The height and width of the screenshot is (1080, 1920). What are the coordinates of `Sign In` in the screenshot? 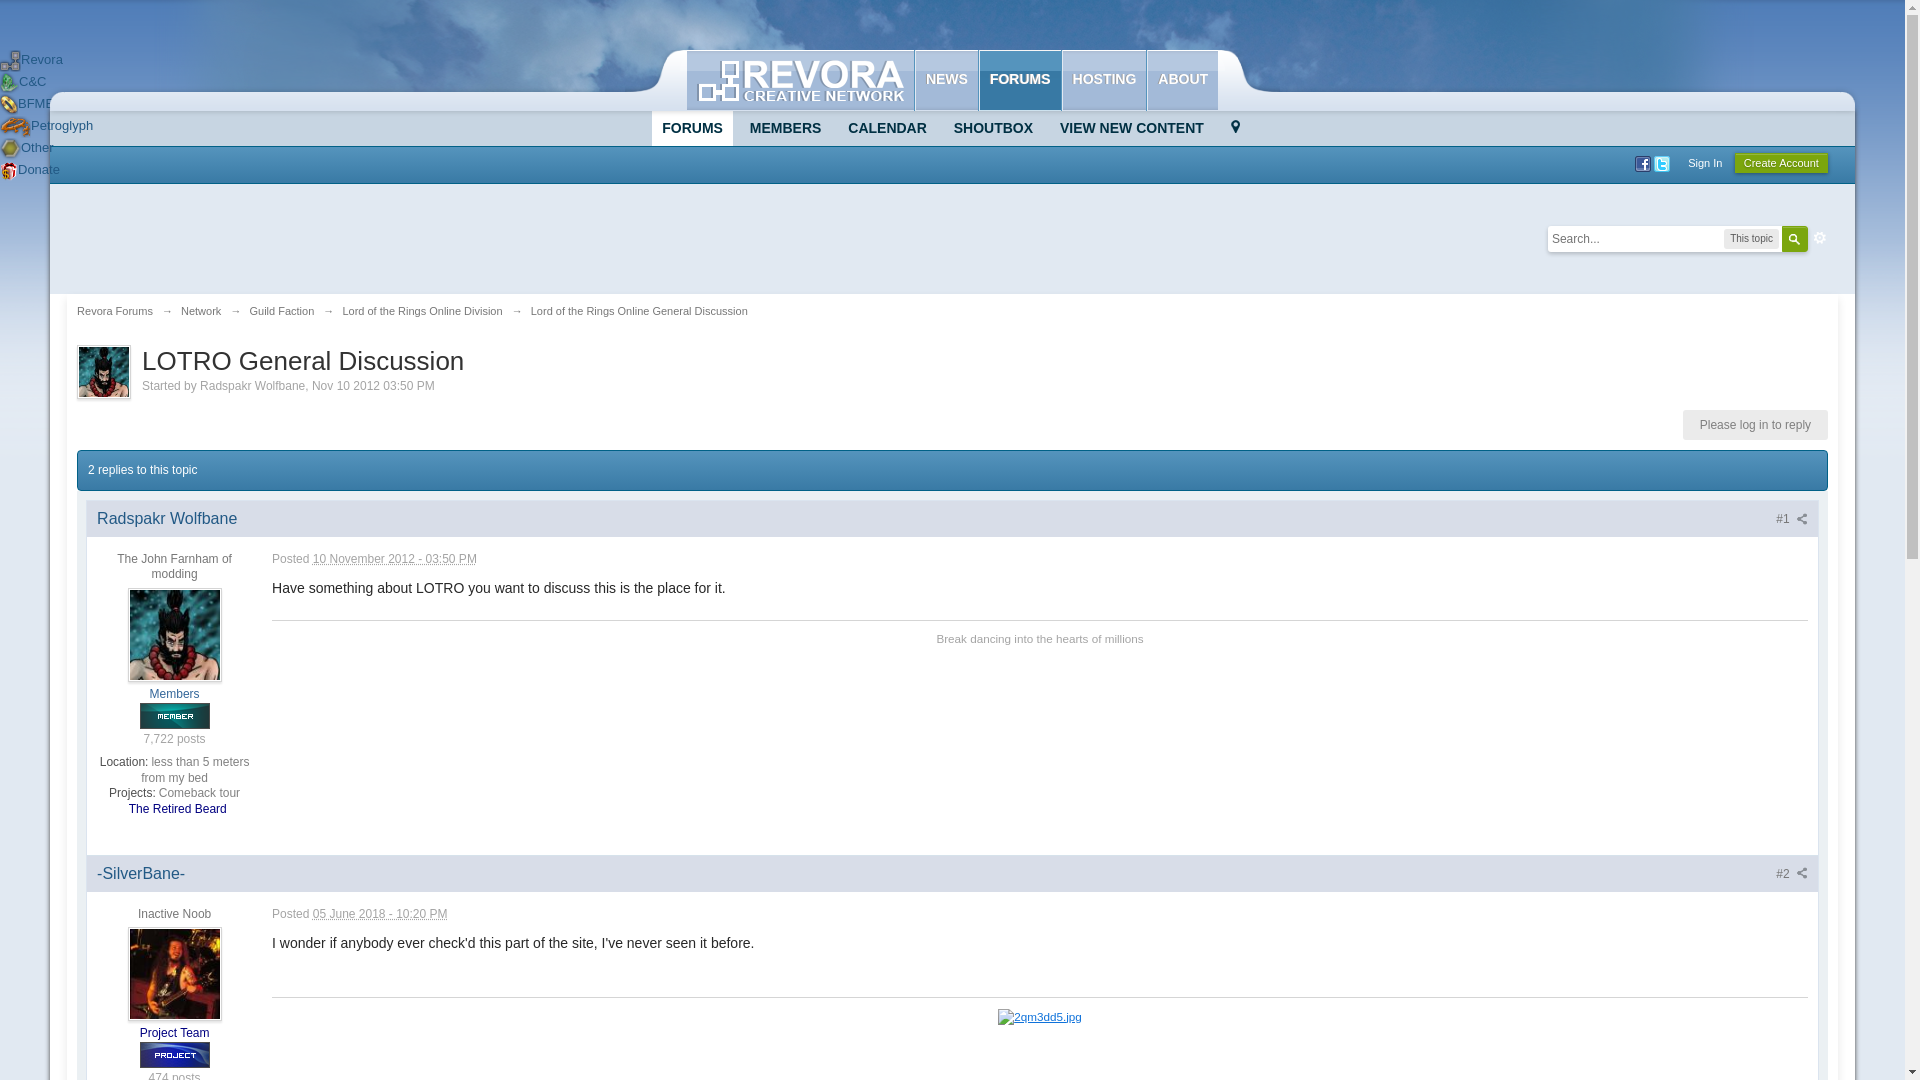 It's located at (1704, 162).